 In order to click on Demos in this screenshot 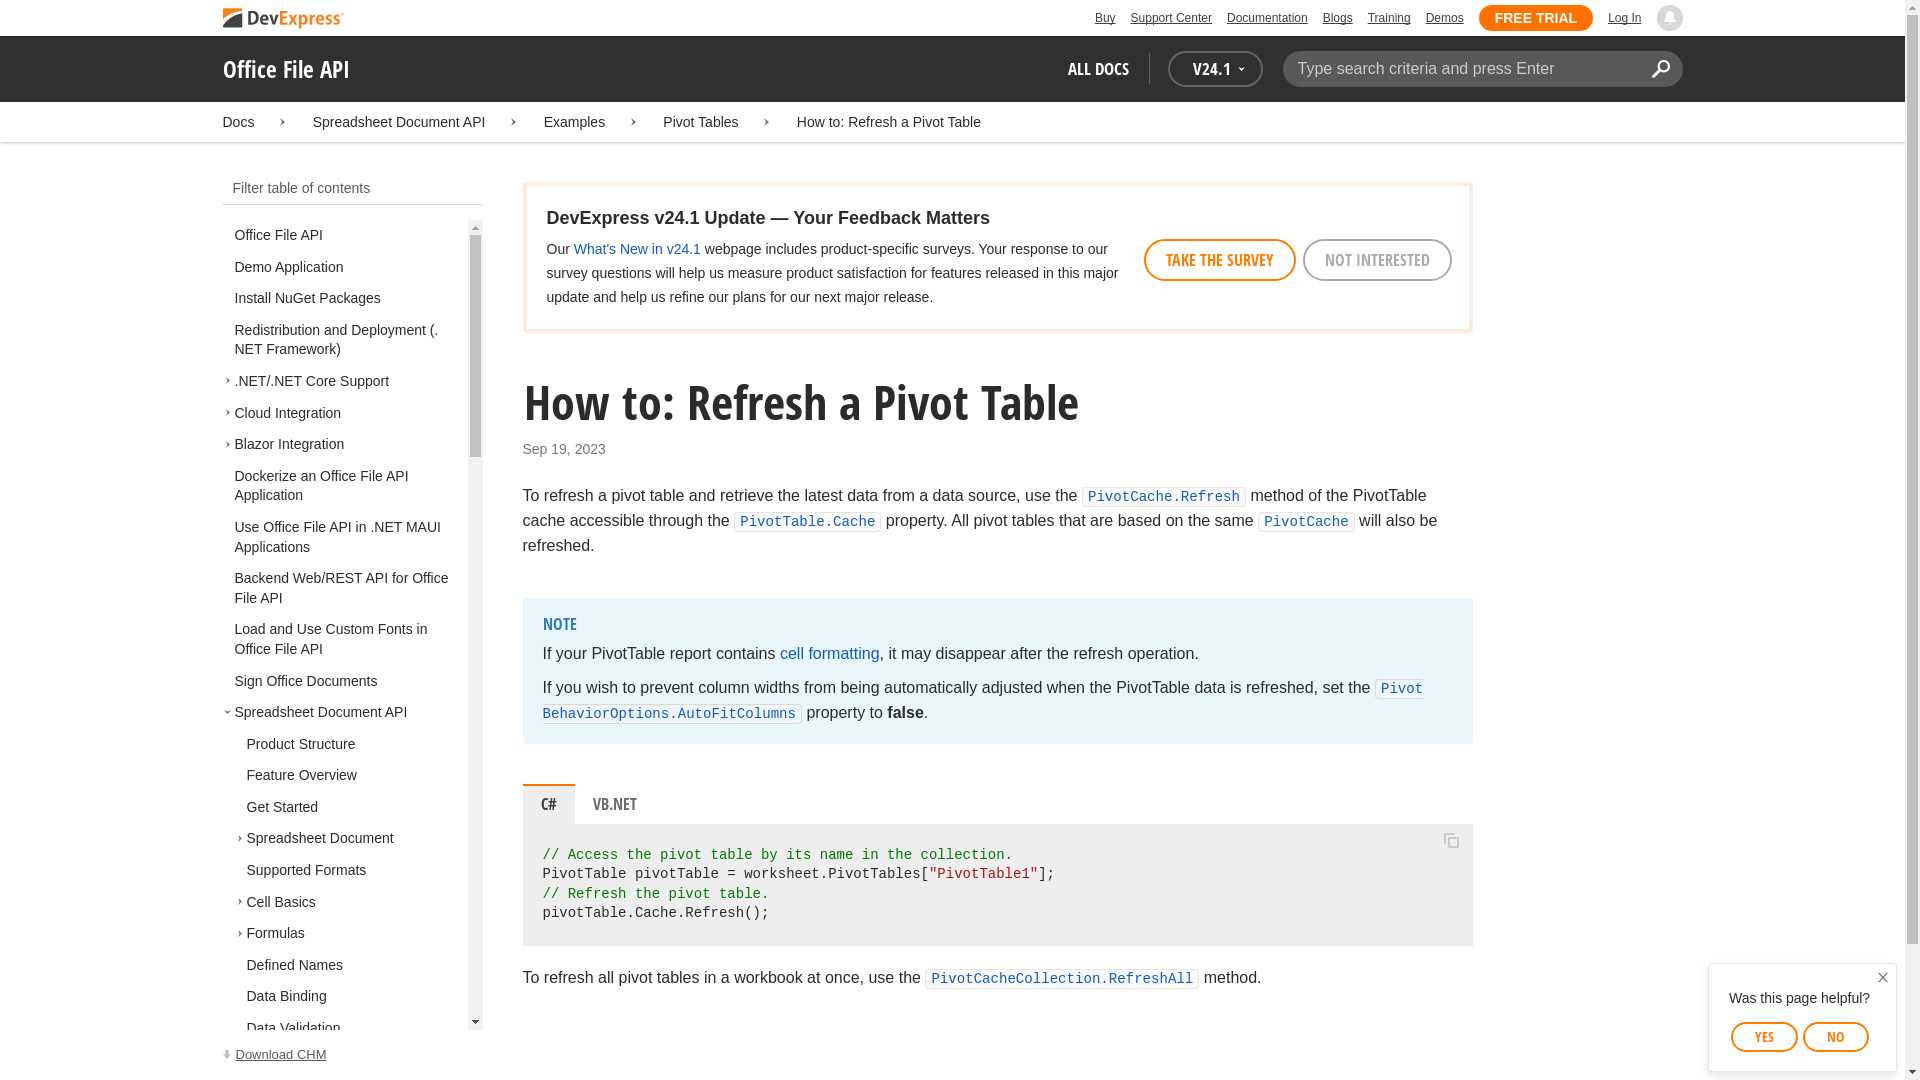, I will do `click(1444, 18)`.